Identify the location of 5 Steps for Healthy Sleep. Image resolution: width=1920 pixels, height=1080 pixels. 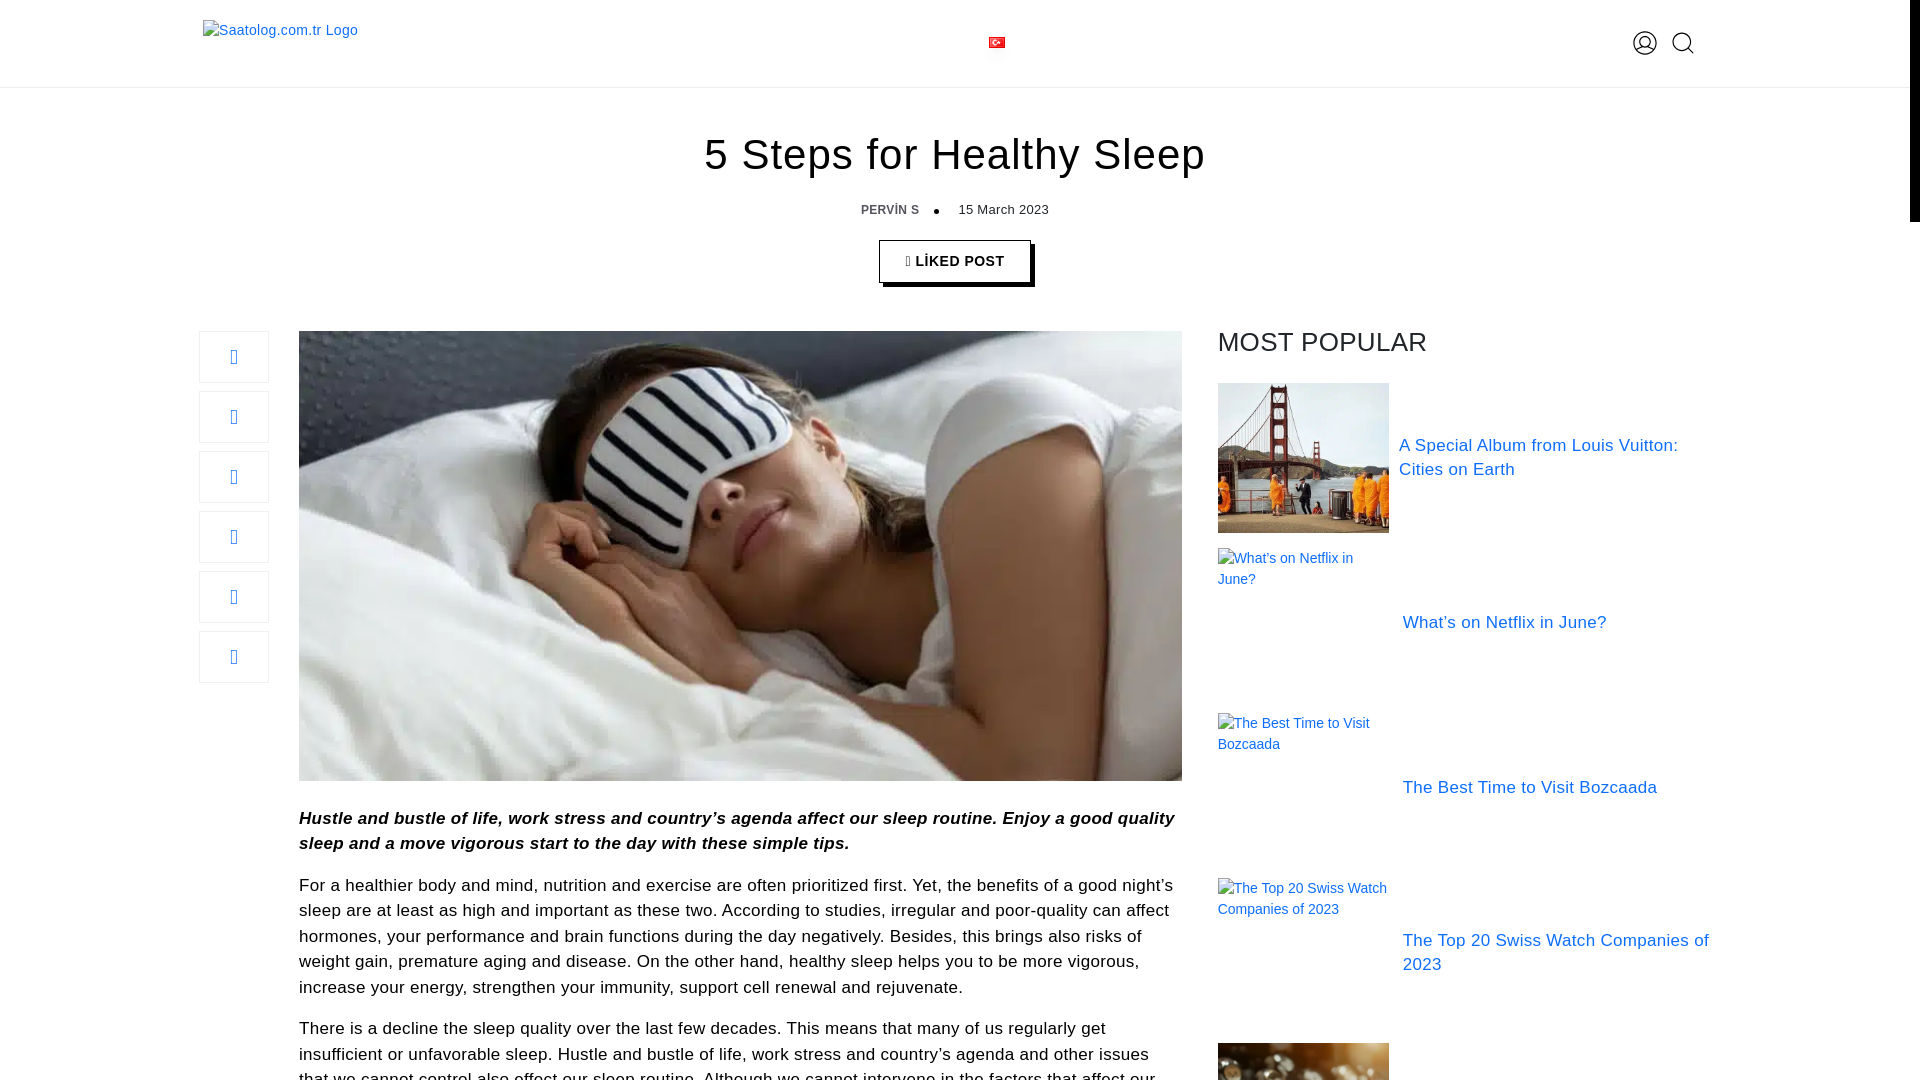
(234, 536).